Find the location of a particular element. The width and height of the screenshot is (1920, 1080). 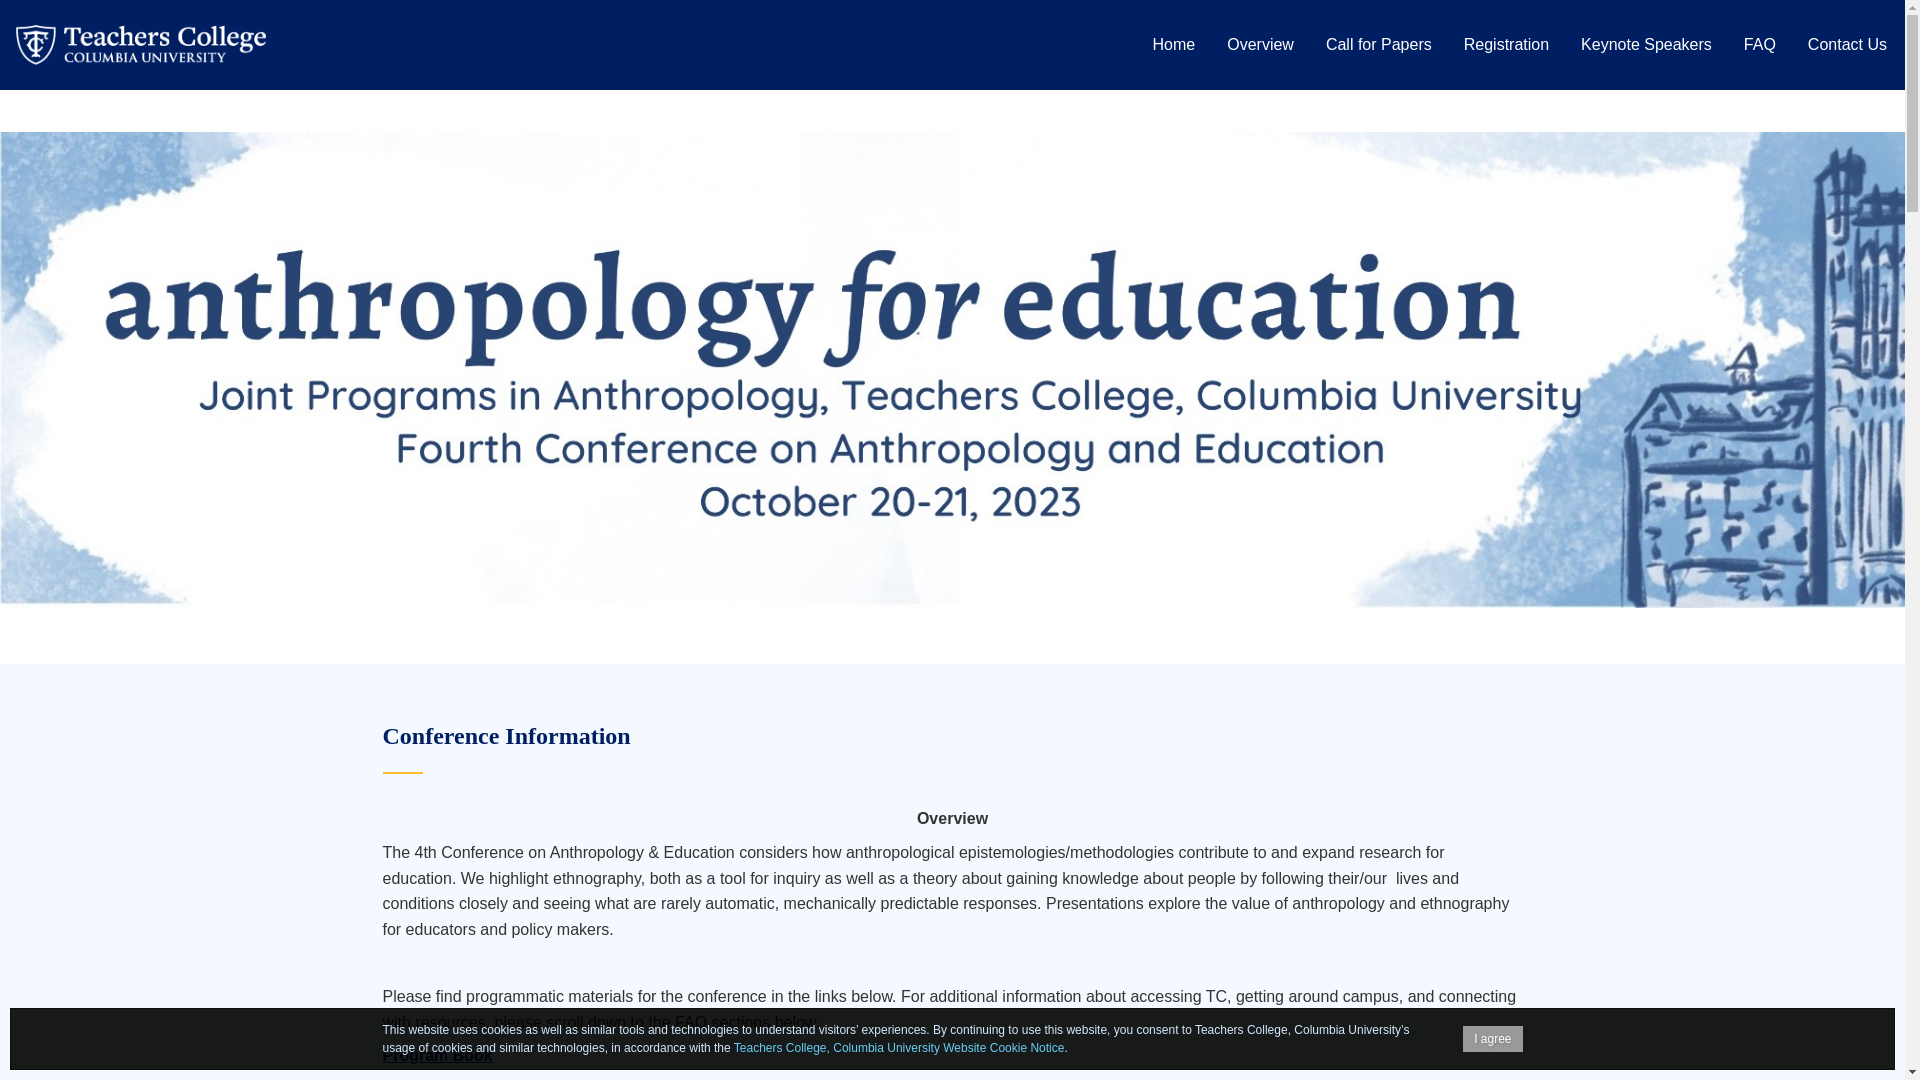

Registration is located at coordinates (1506, 44).